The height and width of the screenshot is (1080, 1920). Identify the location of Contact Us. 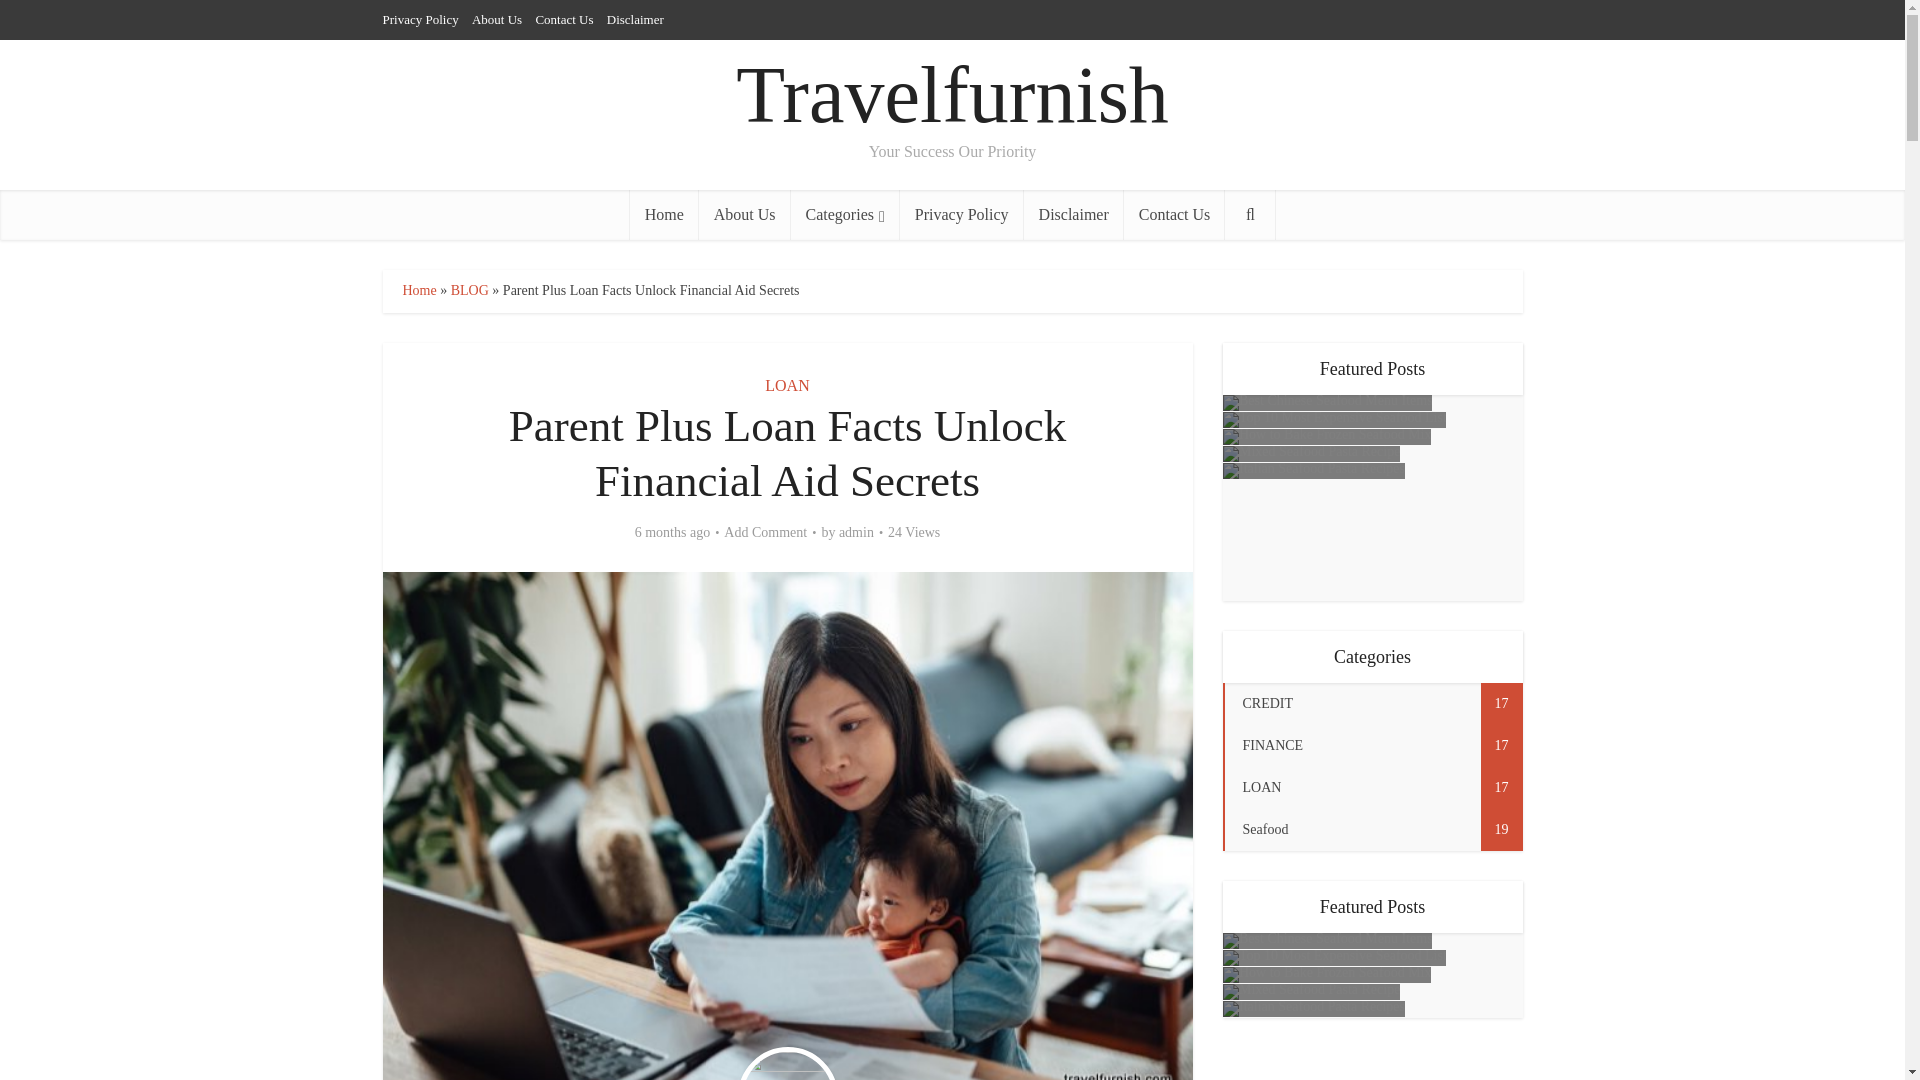
(564, 19).